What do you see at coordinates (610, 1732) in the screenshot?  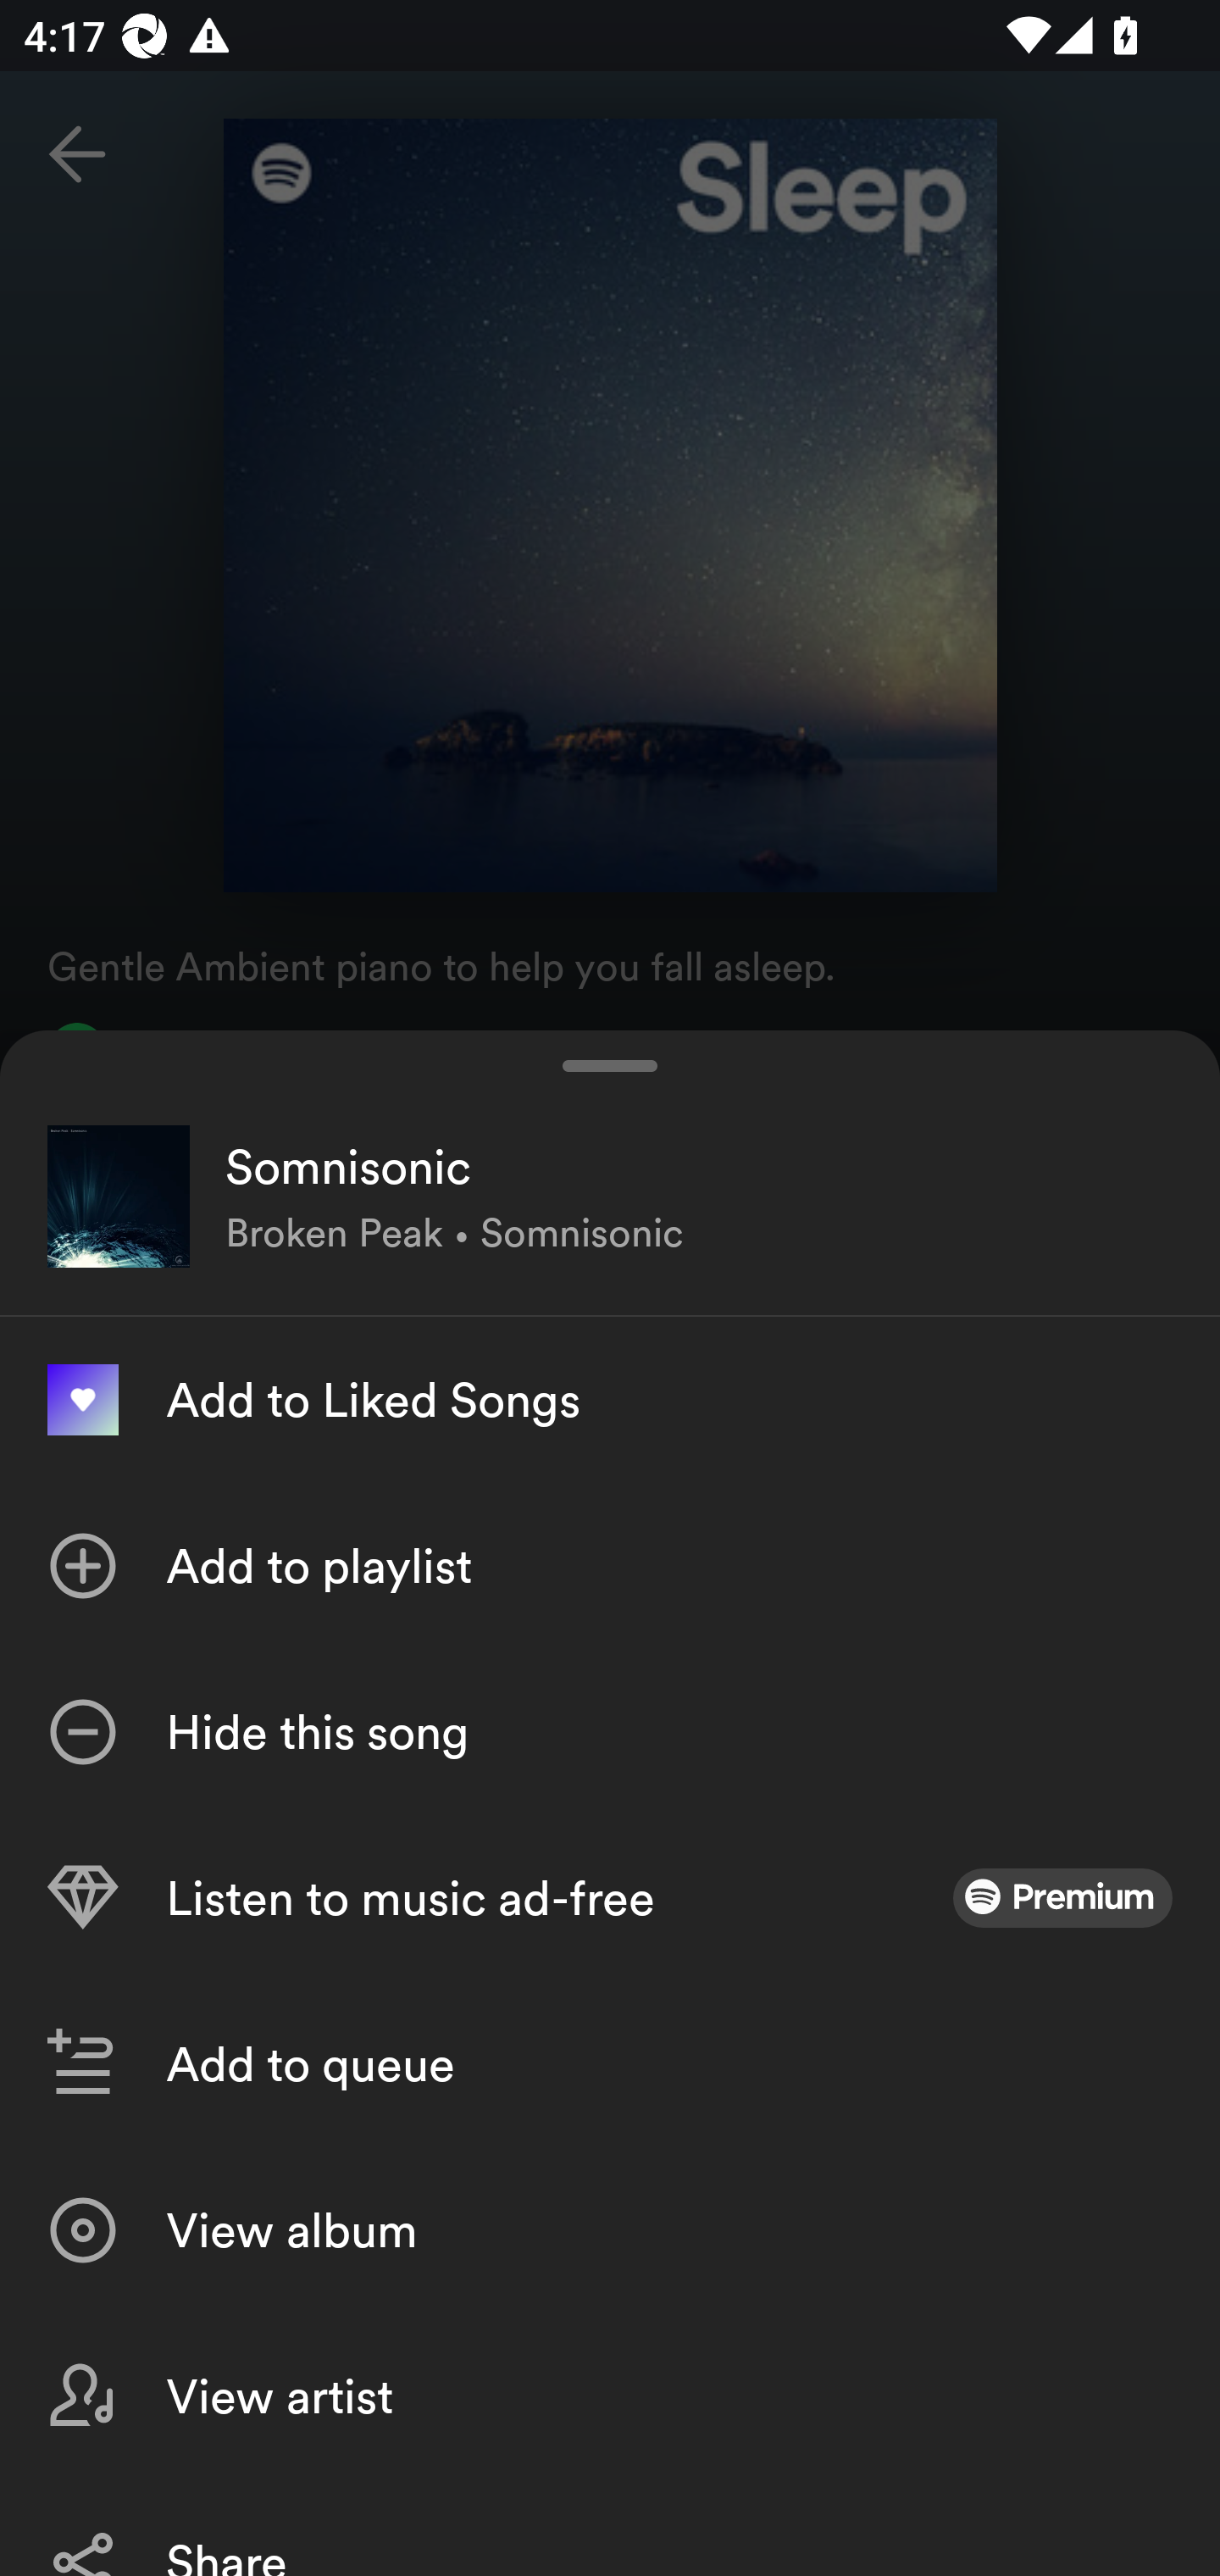 I see `Hide this song` at bounding box center [610, 1732].